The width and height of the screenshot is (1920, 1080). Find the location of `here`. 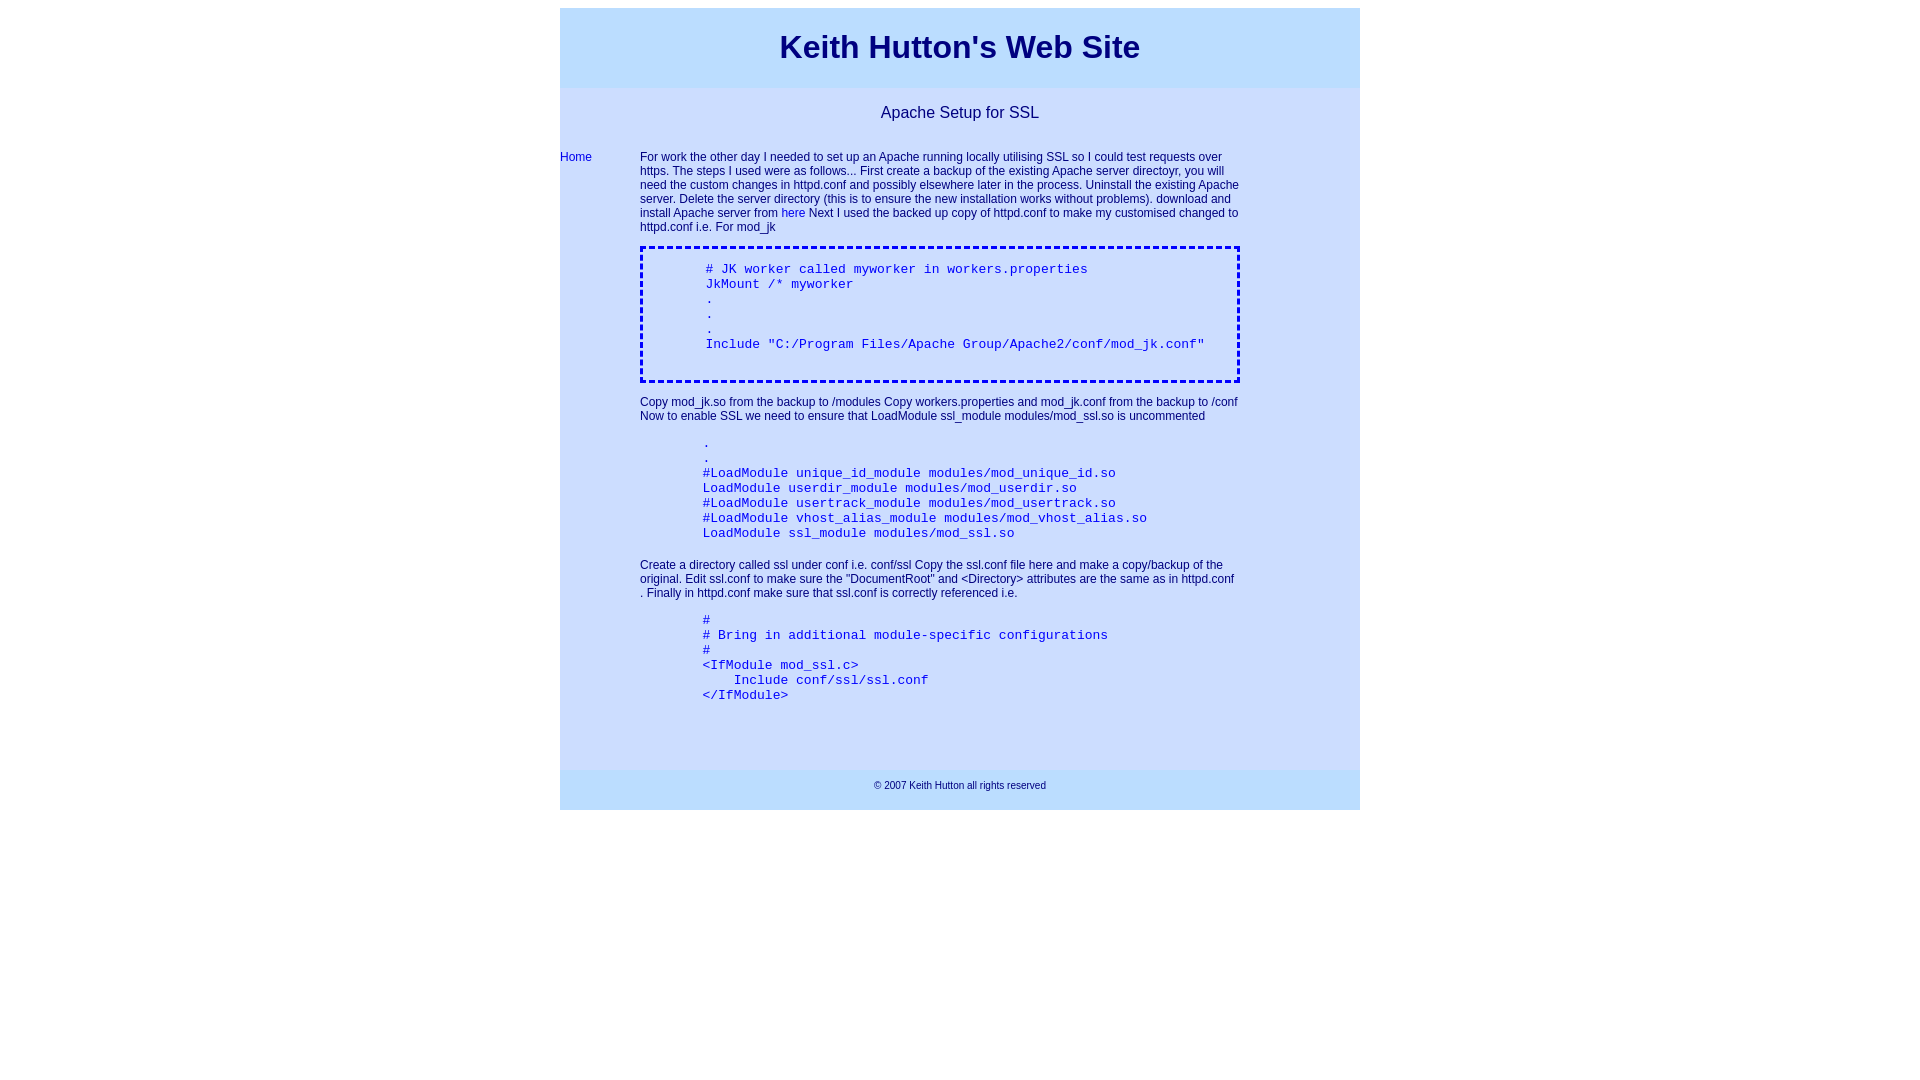

here is located at coordinates (792, 213).